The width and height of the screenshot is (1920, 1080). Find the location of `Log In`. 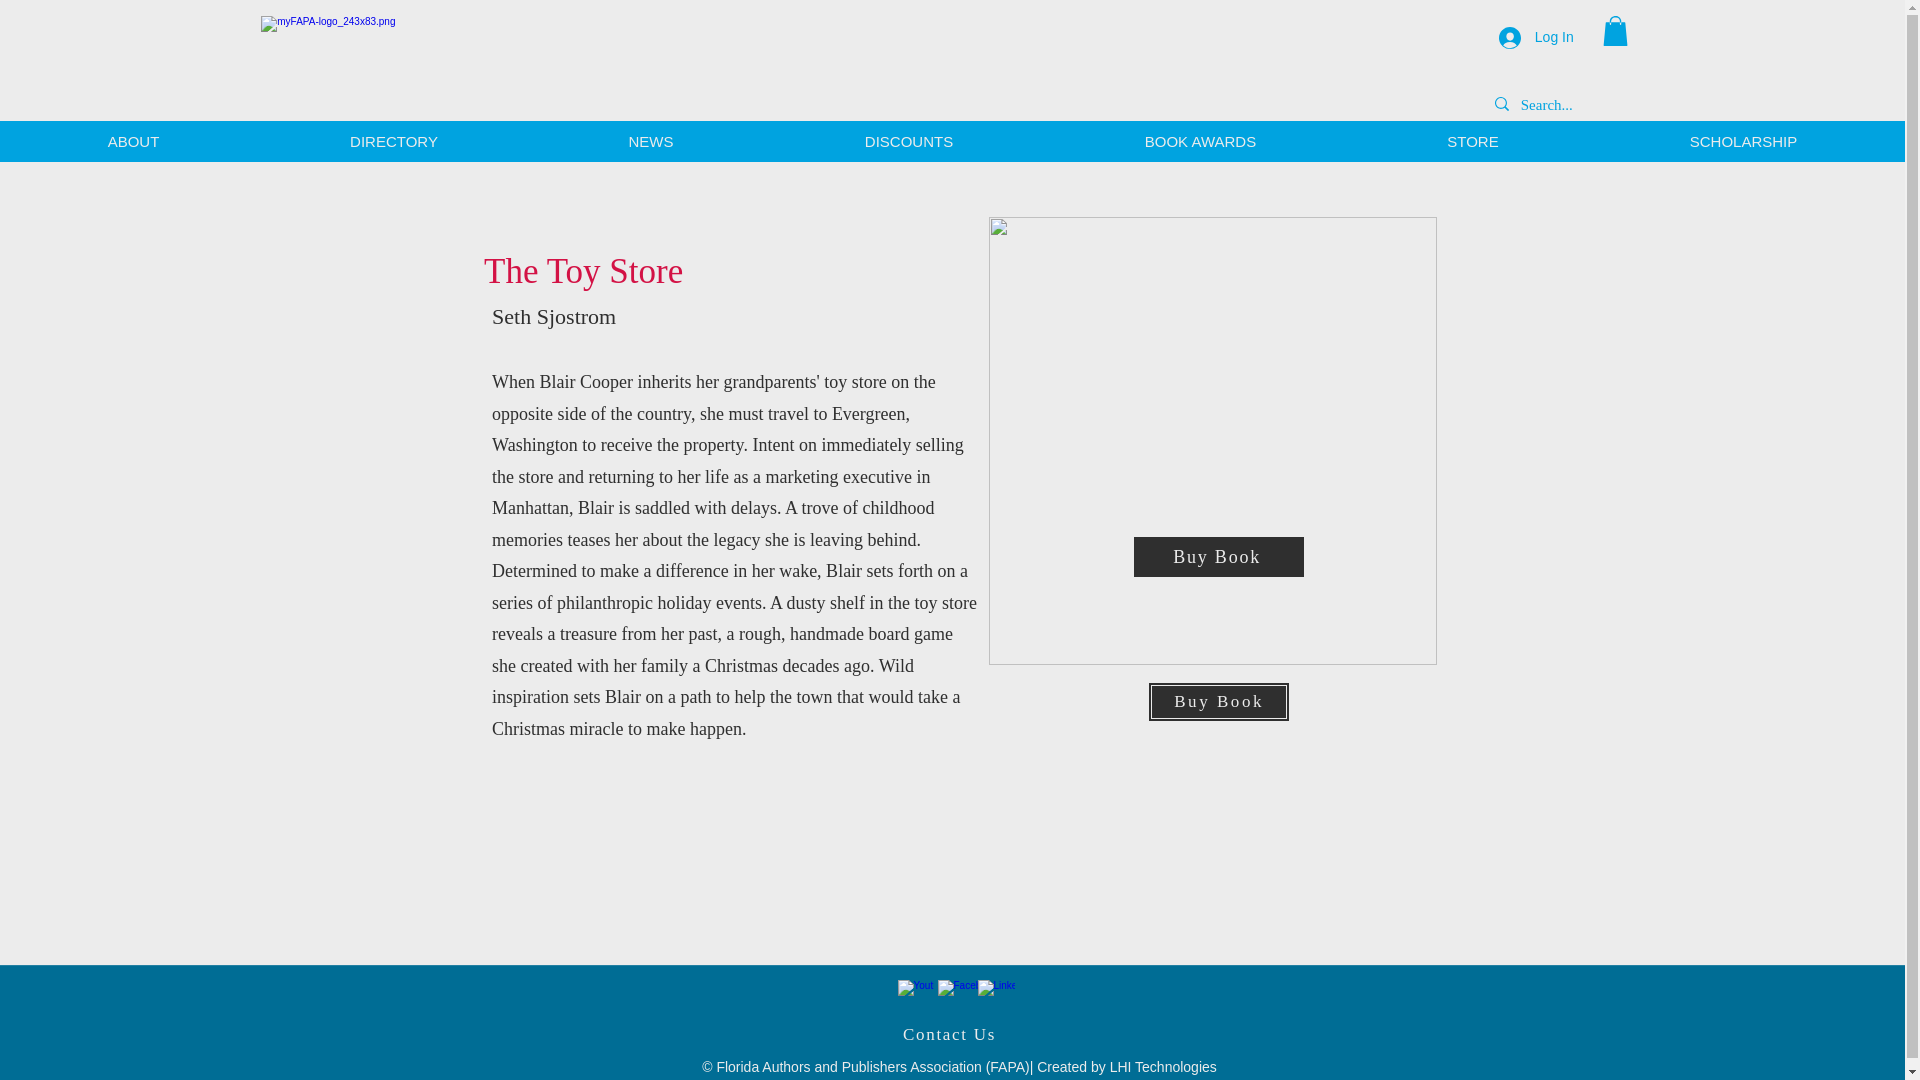

Log In is located at coordinates (1536, 38).